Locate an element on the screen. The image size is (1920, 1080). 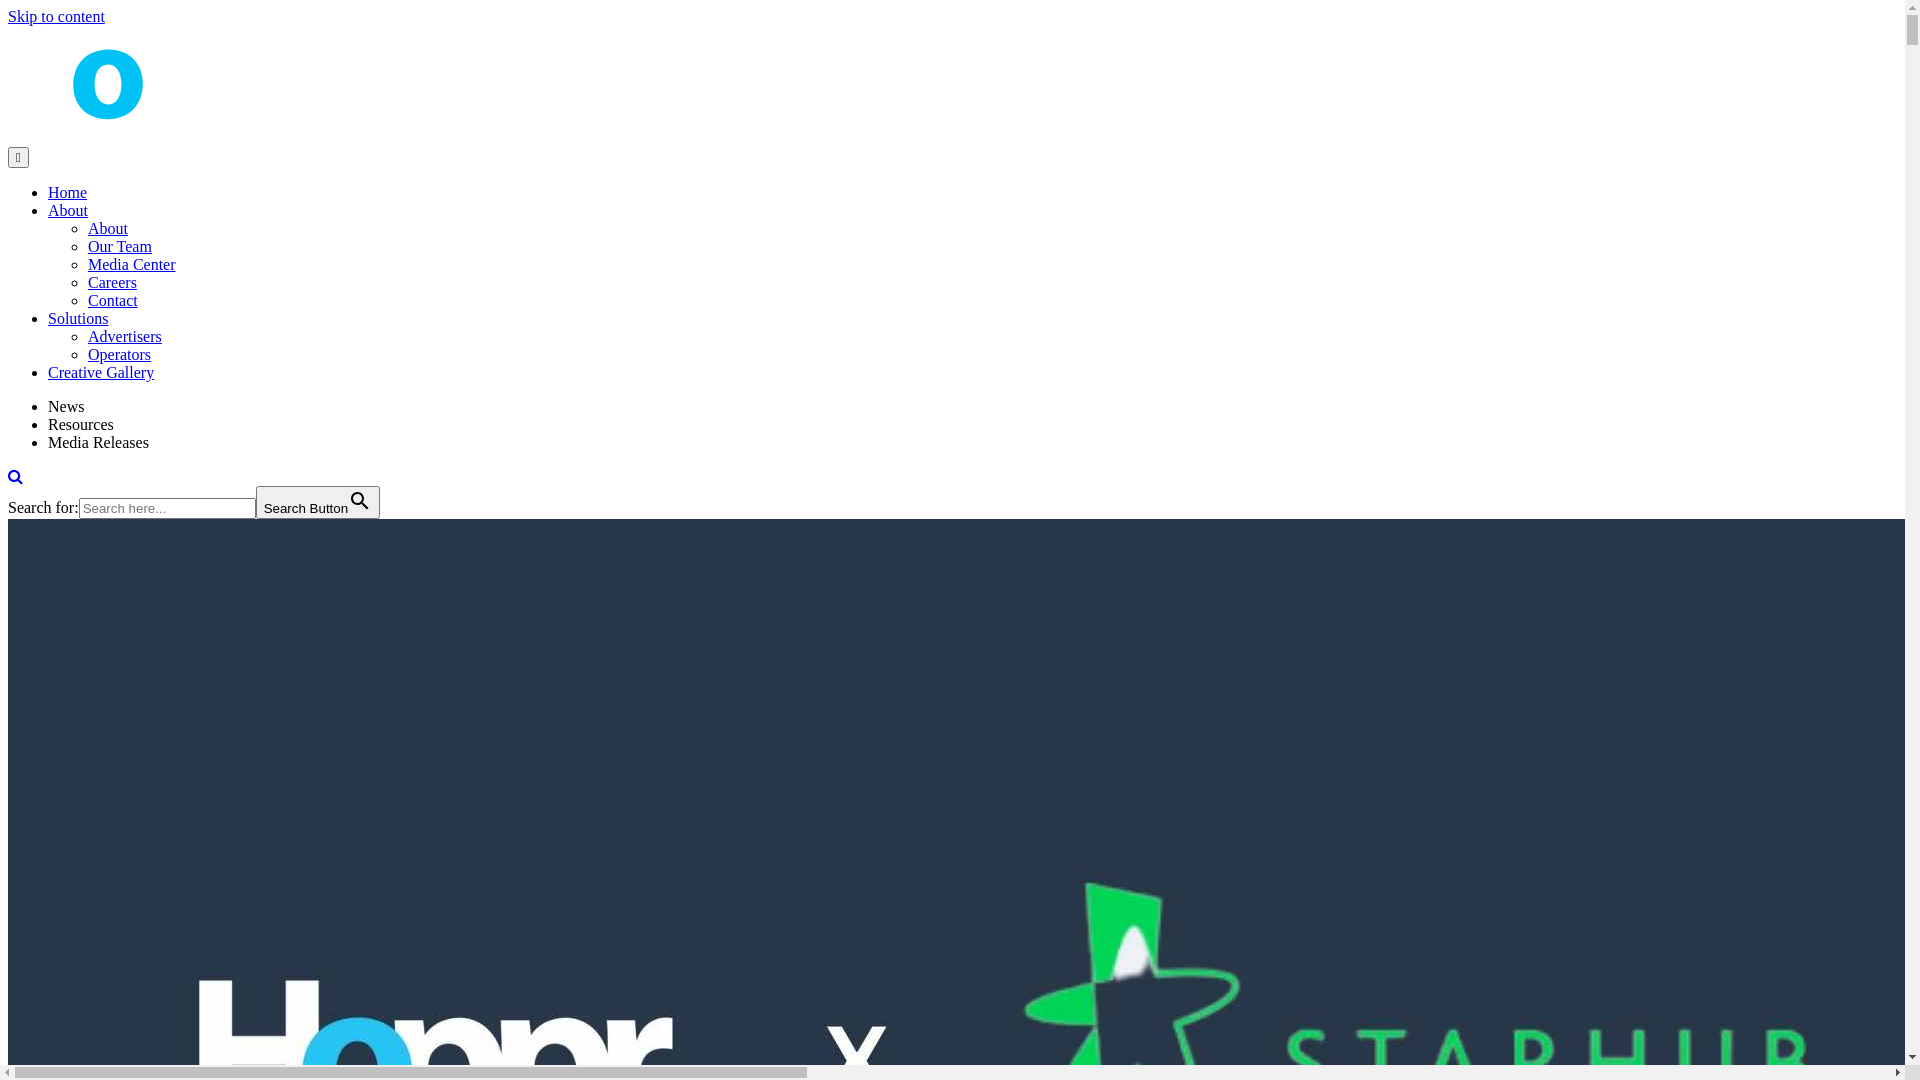
Menu is located at coordinates (18, 158).